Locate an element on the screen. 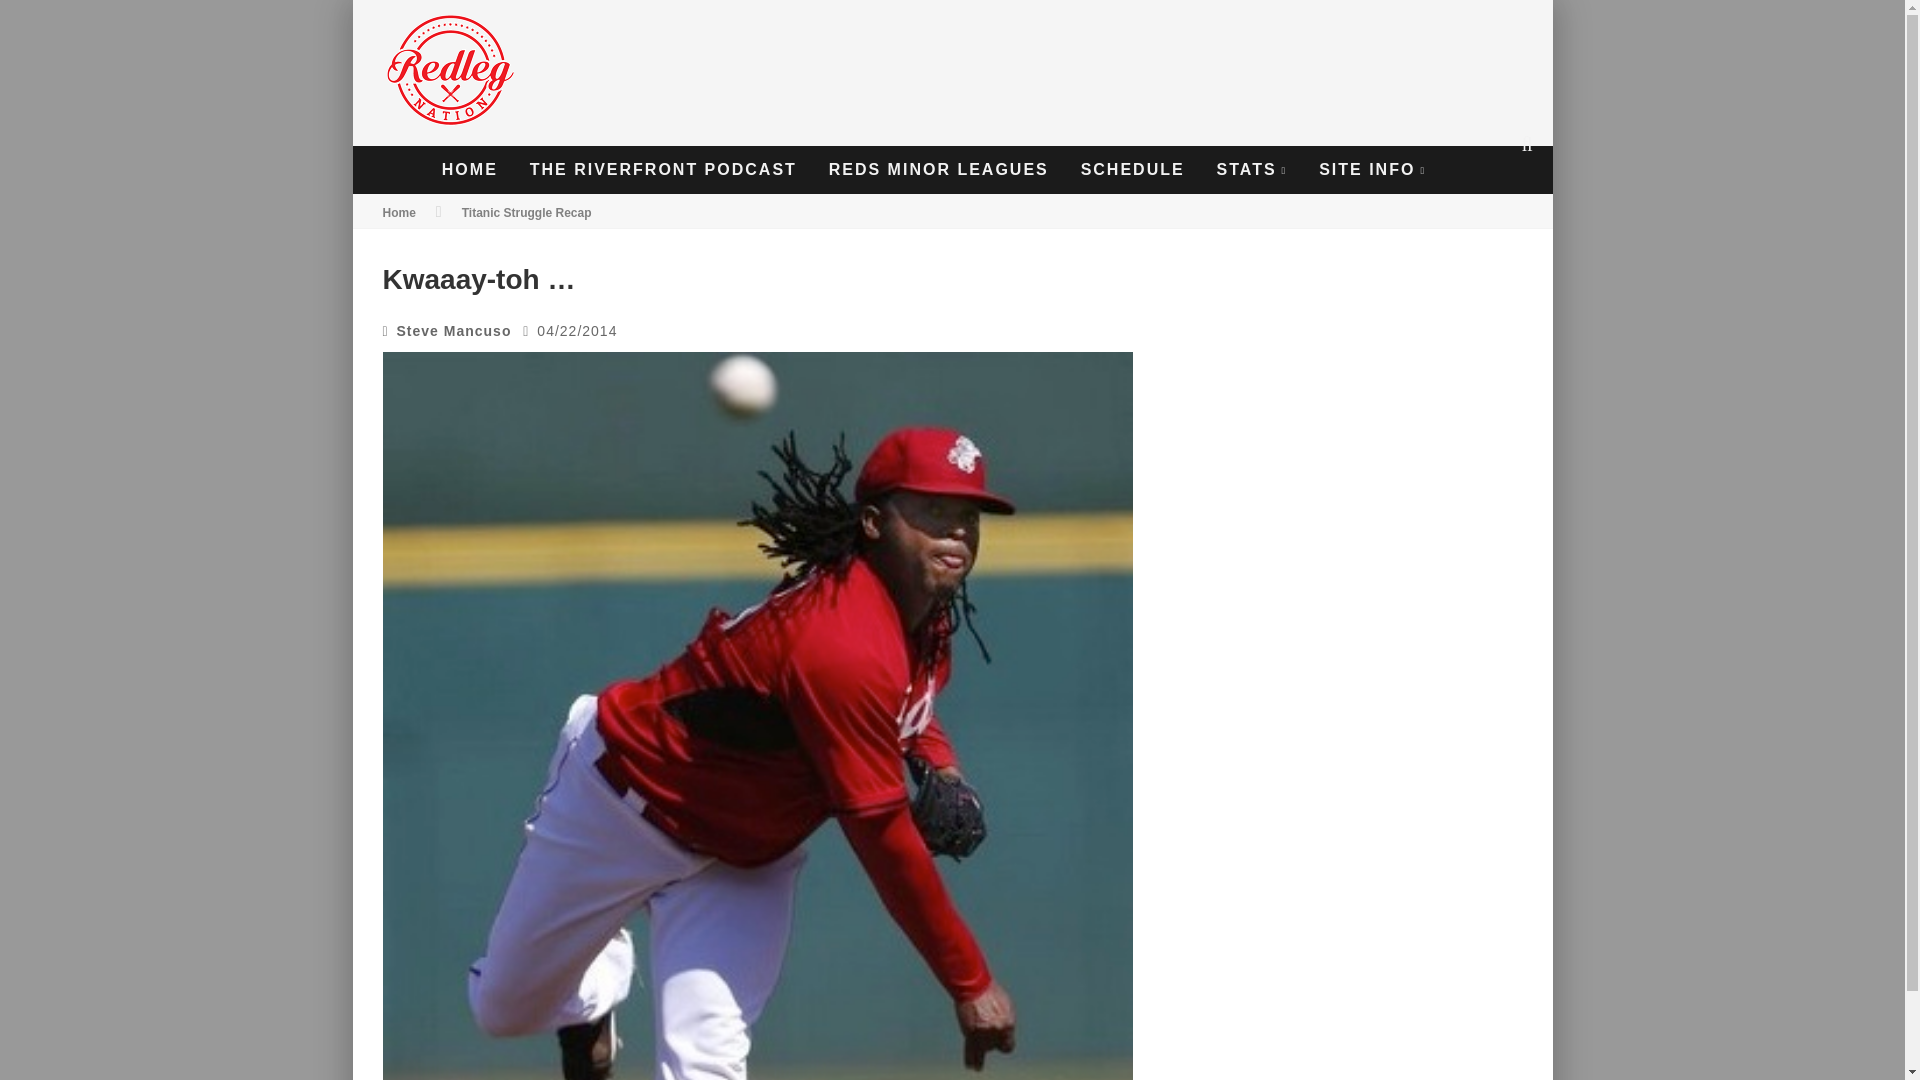  HOME is located at coordinates (469, 170).